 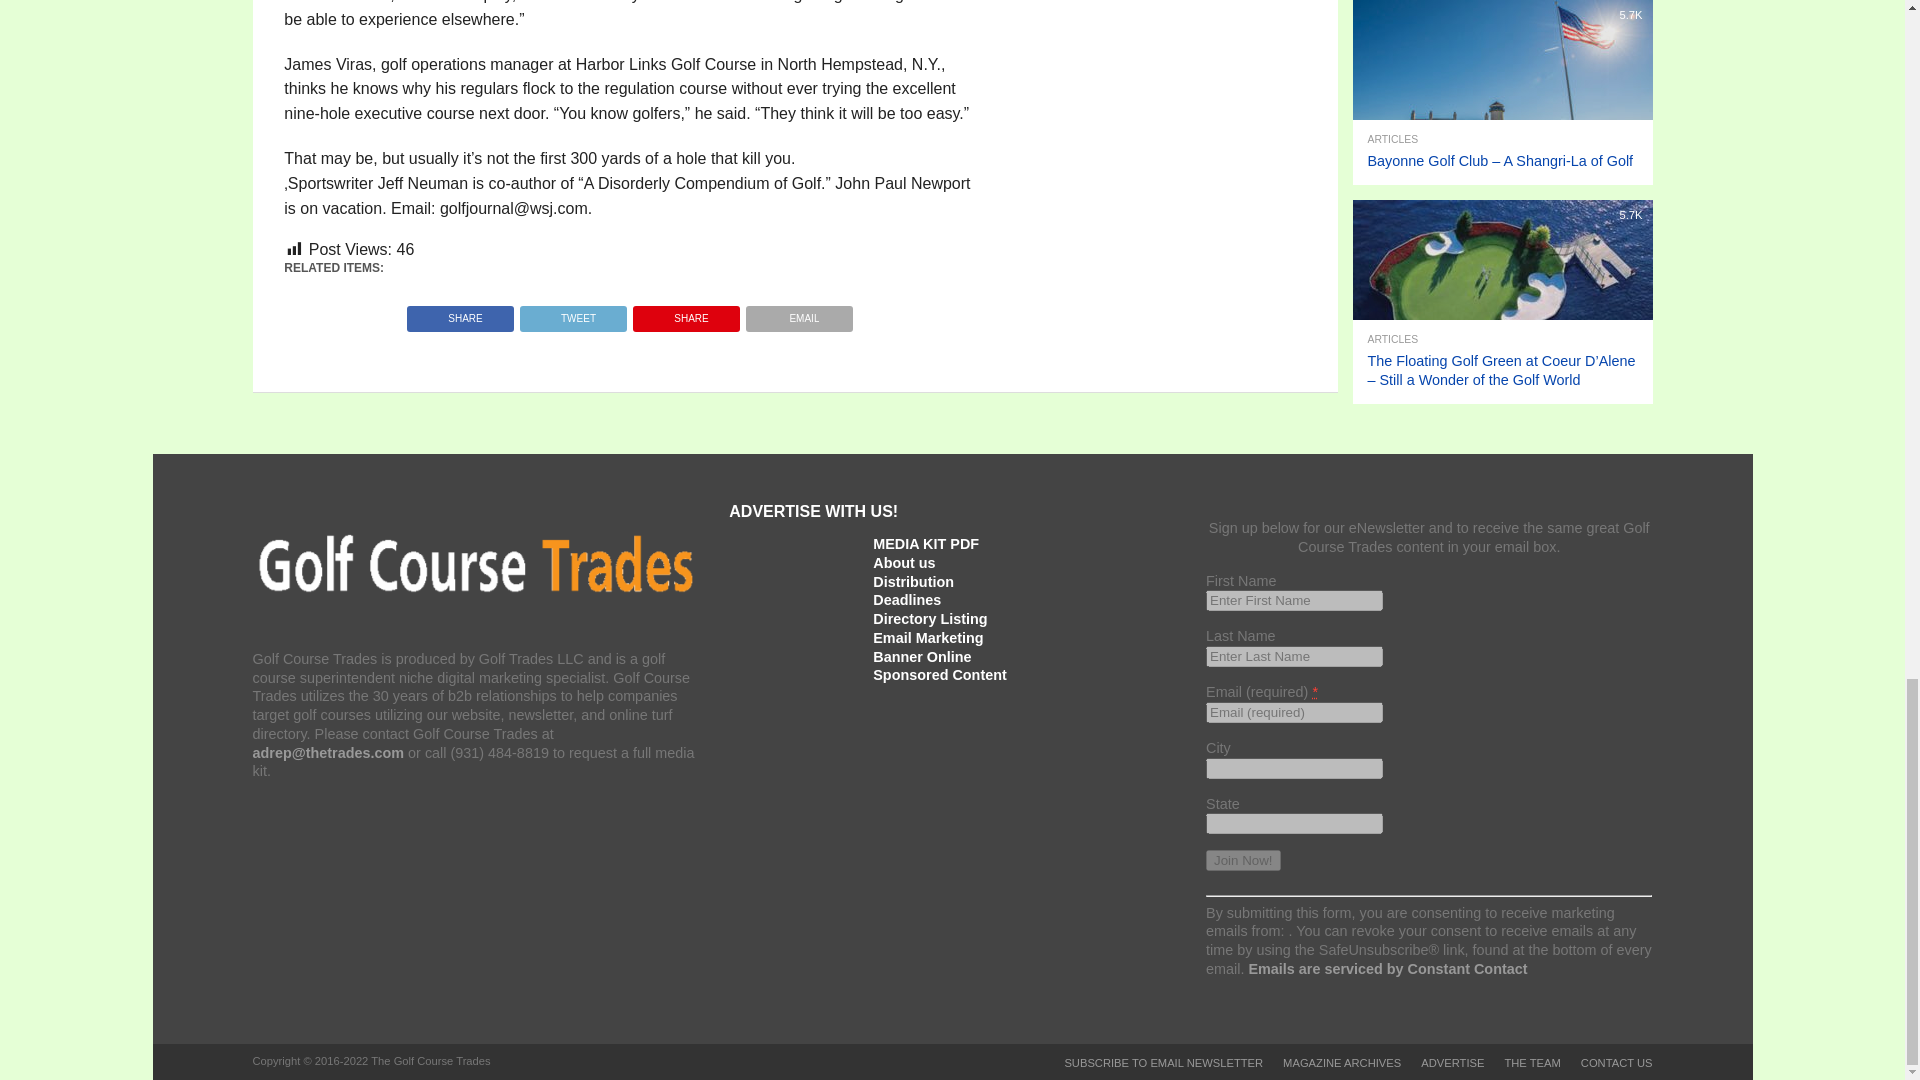 I want to click on Join Now!, so click(x=1242, y=860).